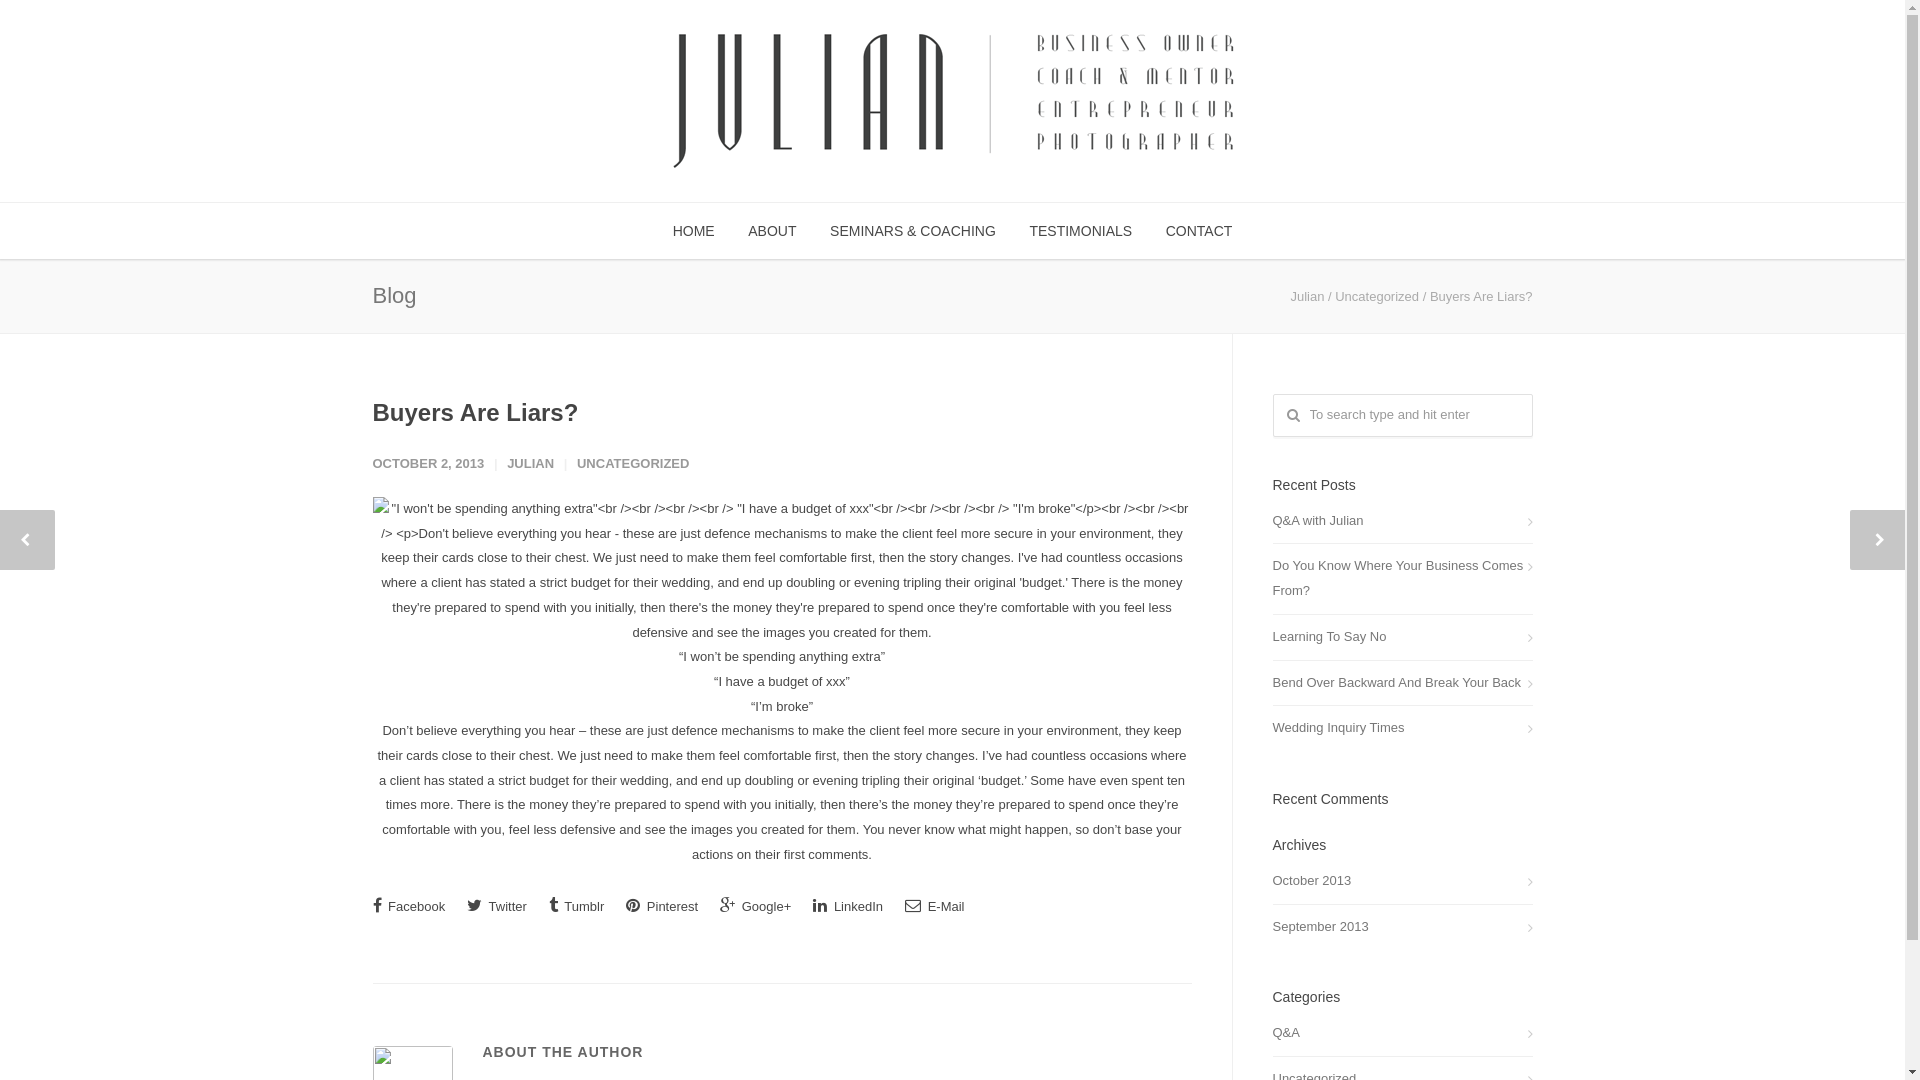 This screenshot has width=1920, height=1080. Describe the element at coordinates (1402, 928) in the screenshot. I see `September 2013` at that location.